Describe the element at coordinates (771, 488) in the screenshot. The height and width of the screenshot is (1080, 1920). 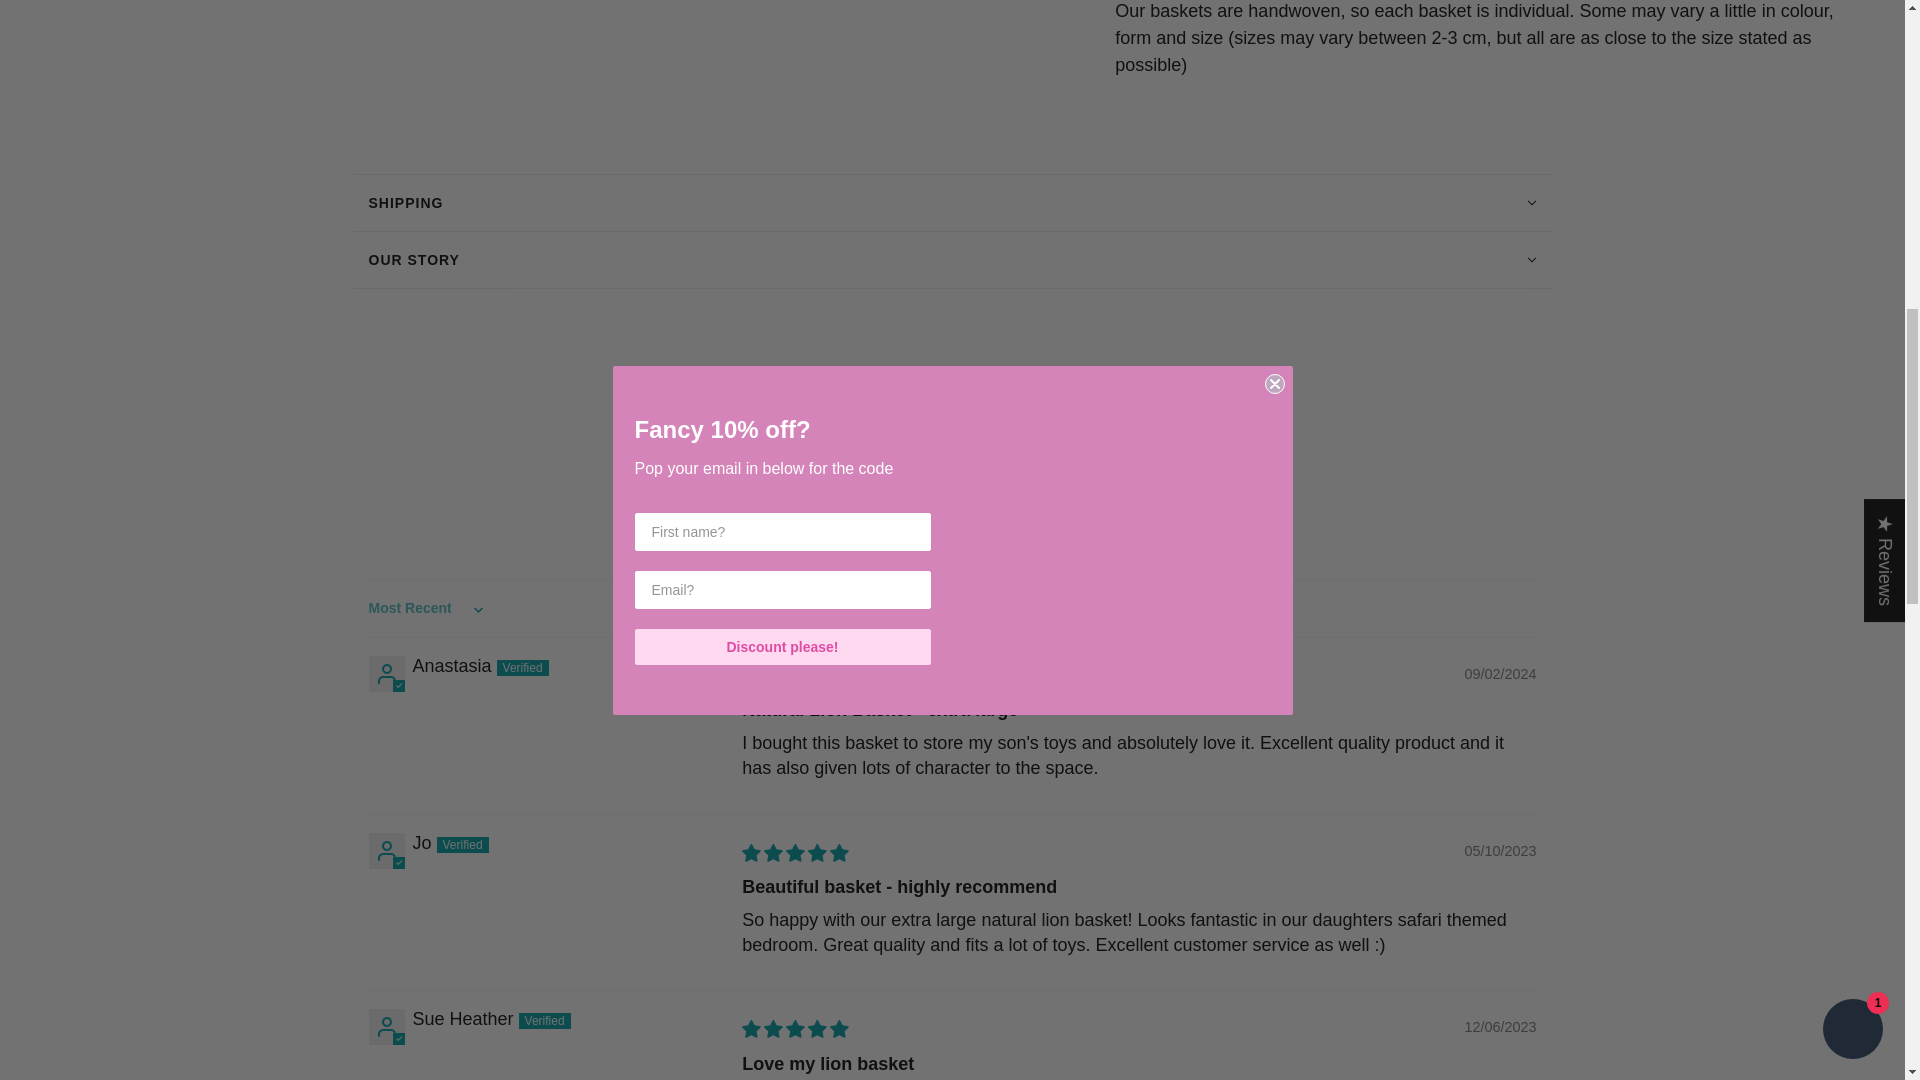
I see `5.00 out of 5` at that location.